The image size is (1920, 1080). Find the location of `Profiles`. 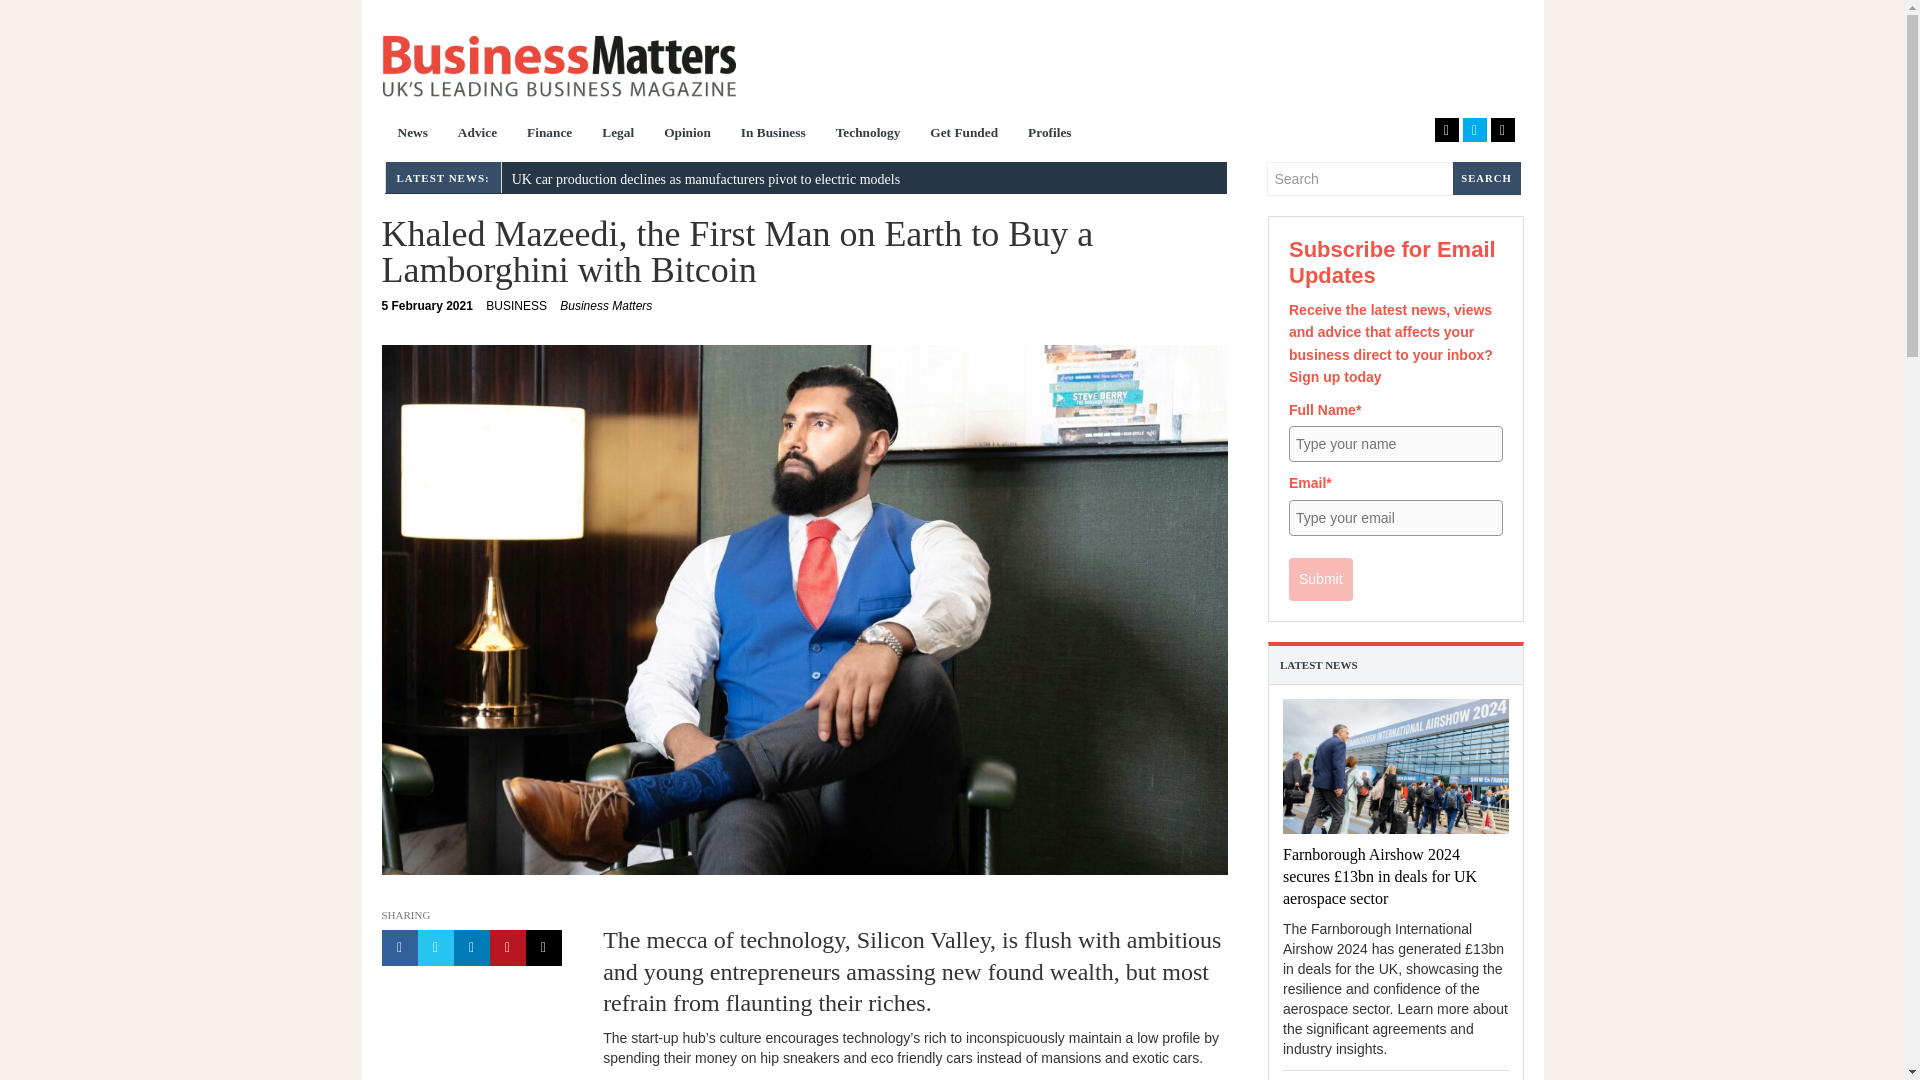

Profiles is located at coordinates (516, 306).